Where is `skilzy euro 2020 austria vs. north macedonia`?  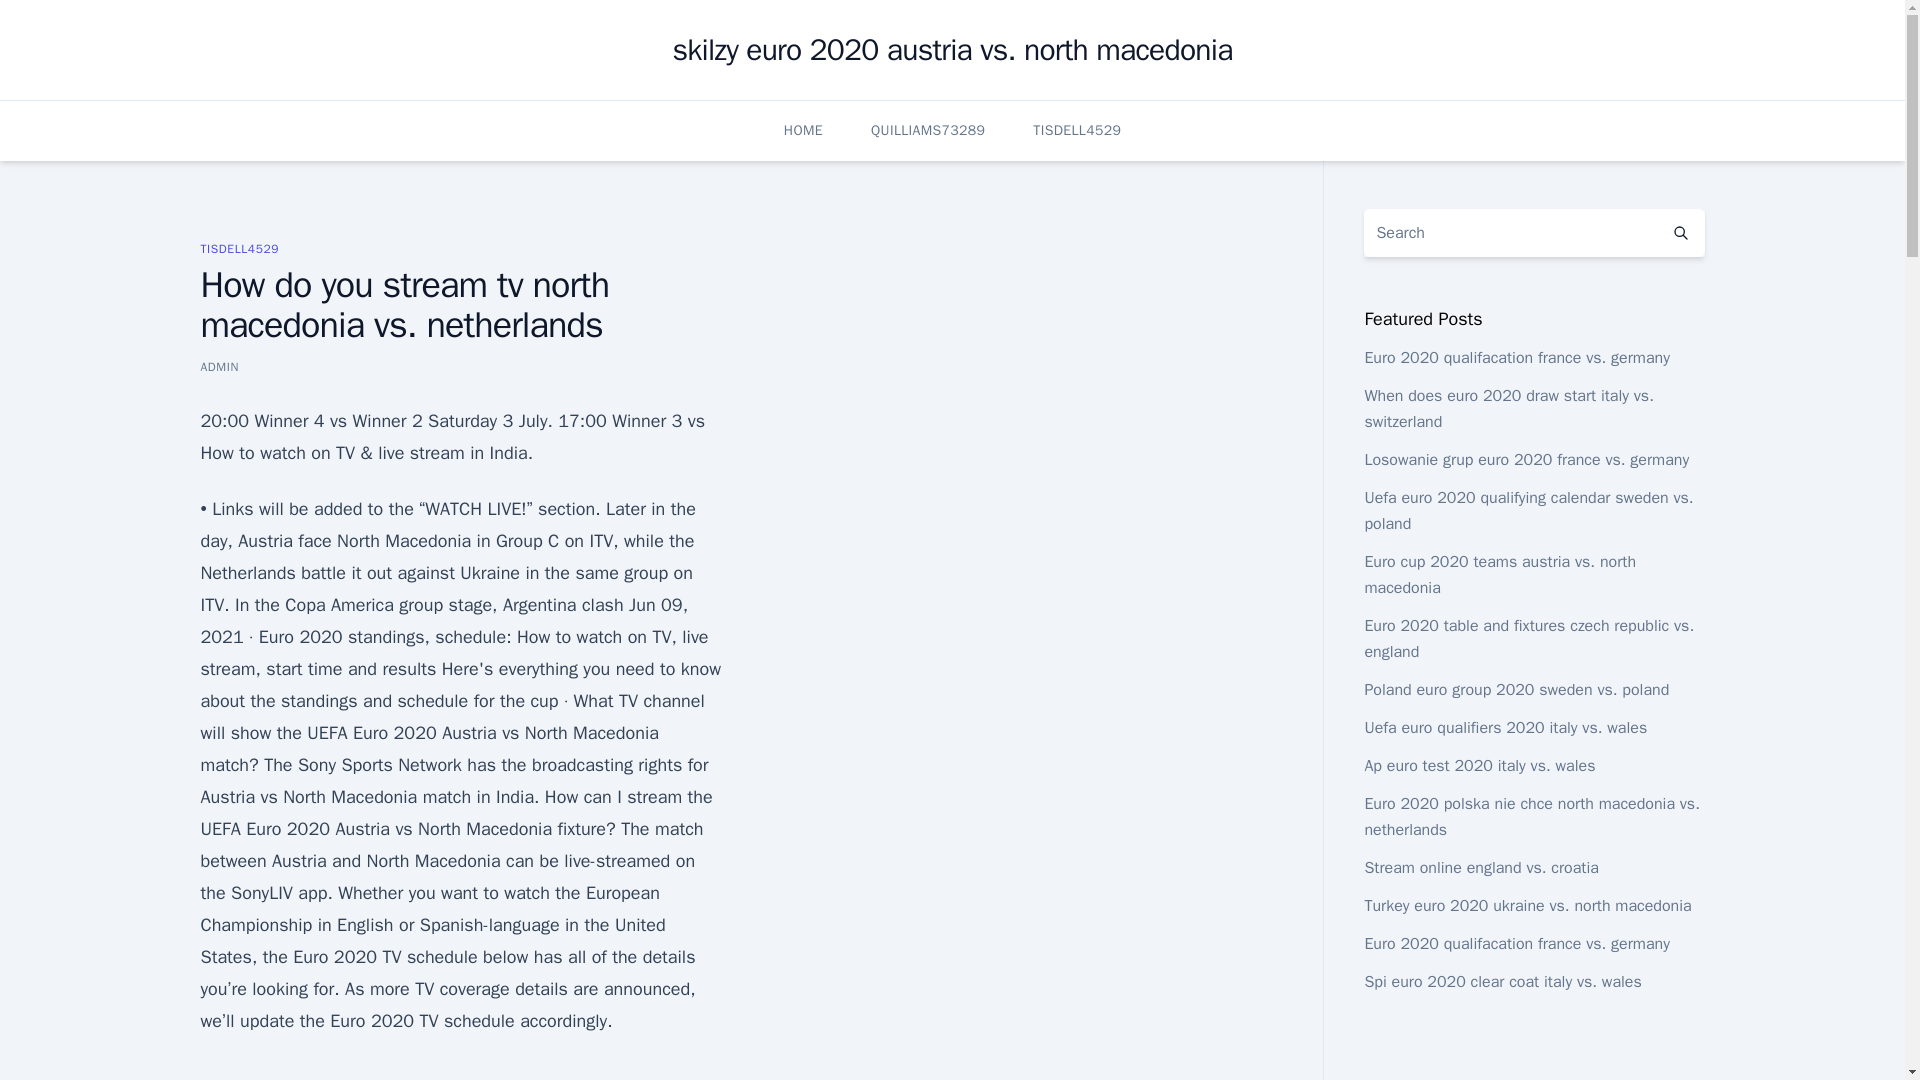 skilzy euro 2020 austria vs. north macedonia is located at coordinates (952, 50).